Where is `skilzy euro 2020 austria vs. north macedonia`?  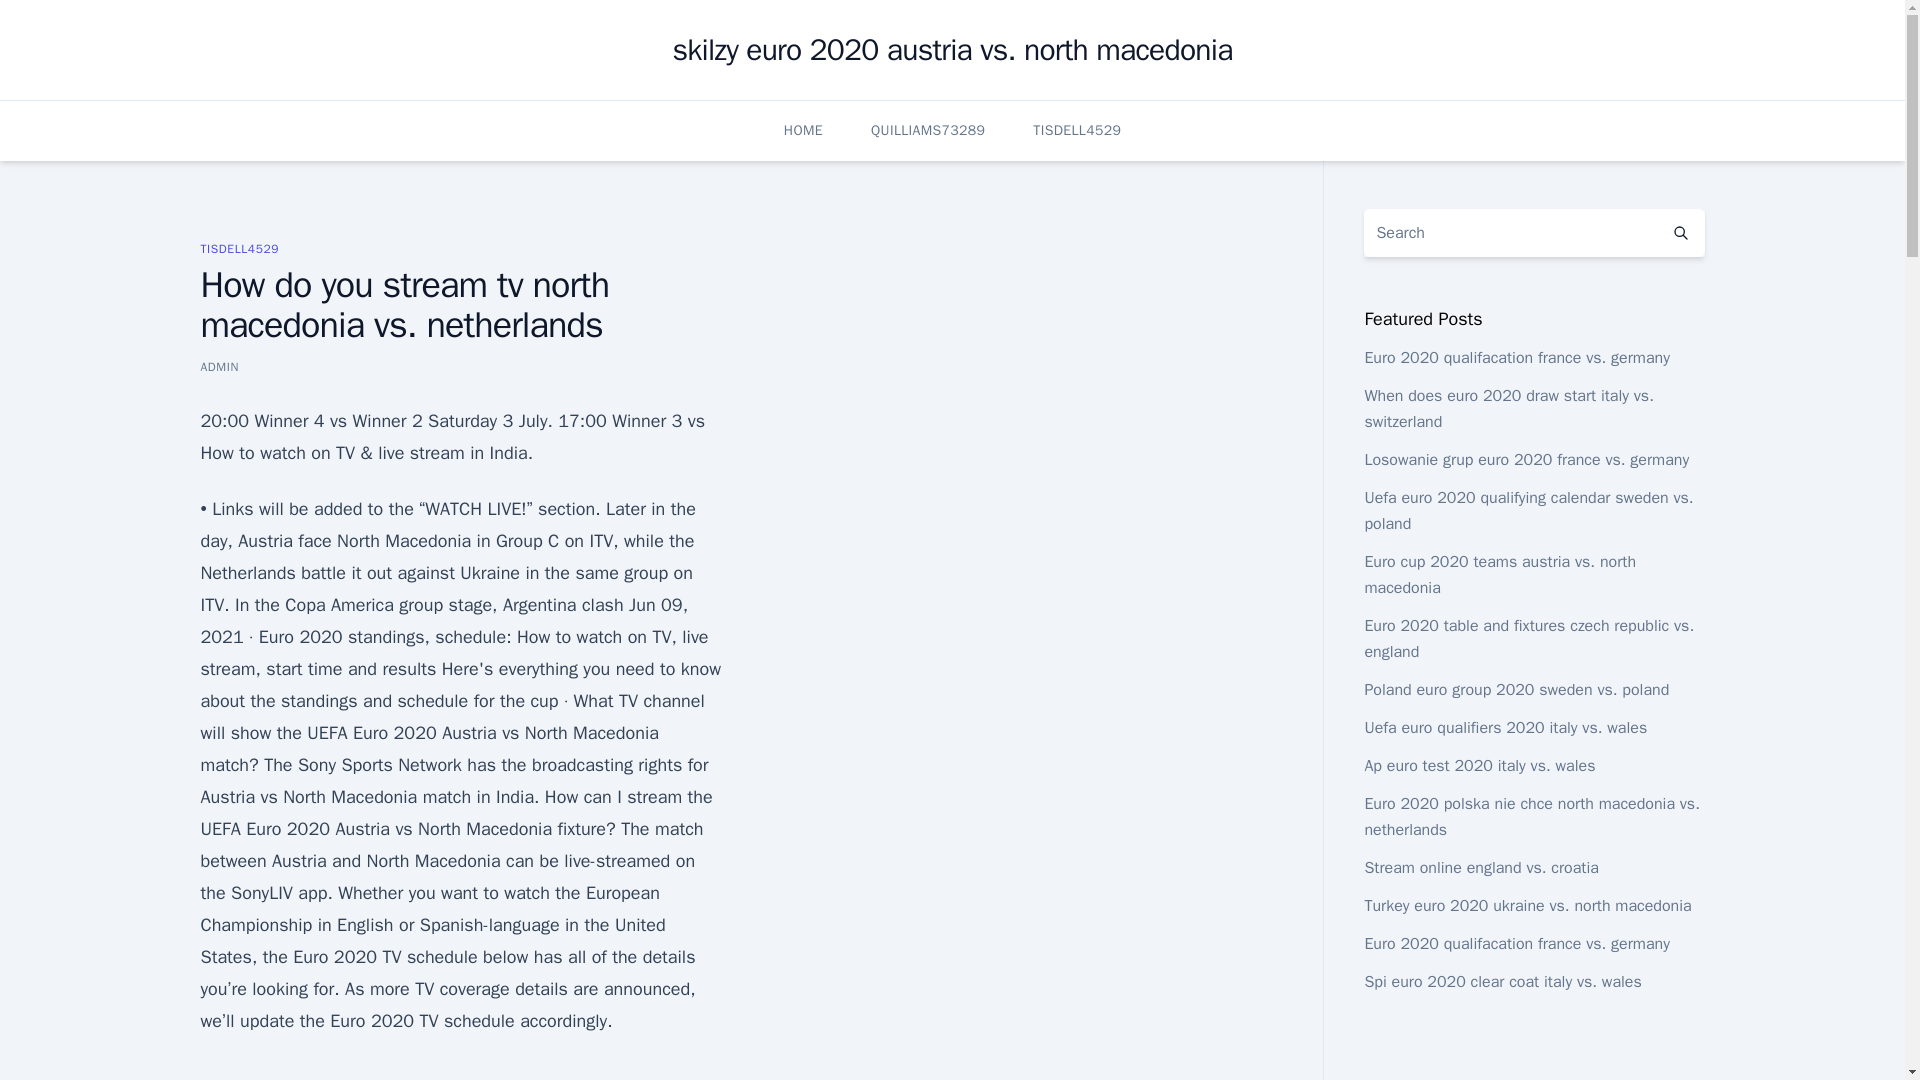 skilzy euro 2020 austria vs. north macedonia is located at coordinates (952, 50).